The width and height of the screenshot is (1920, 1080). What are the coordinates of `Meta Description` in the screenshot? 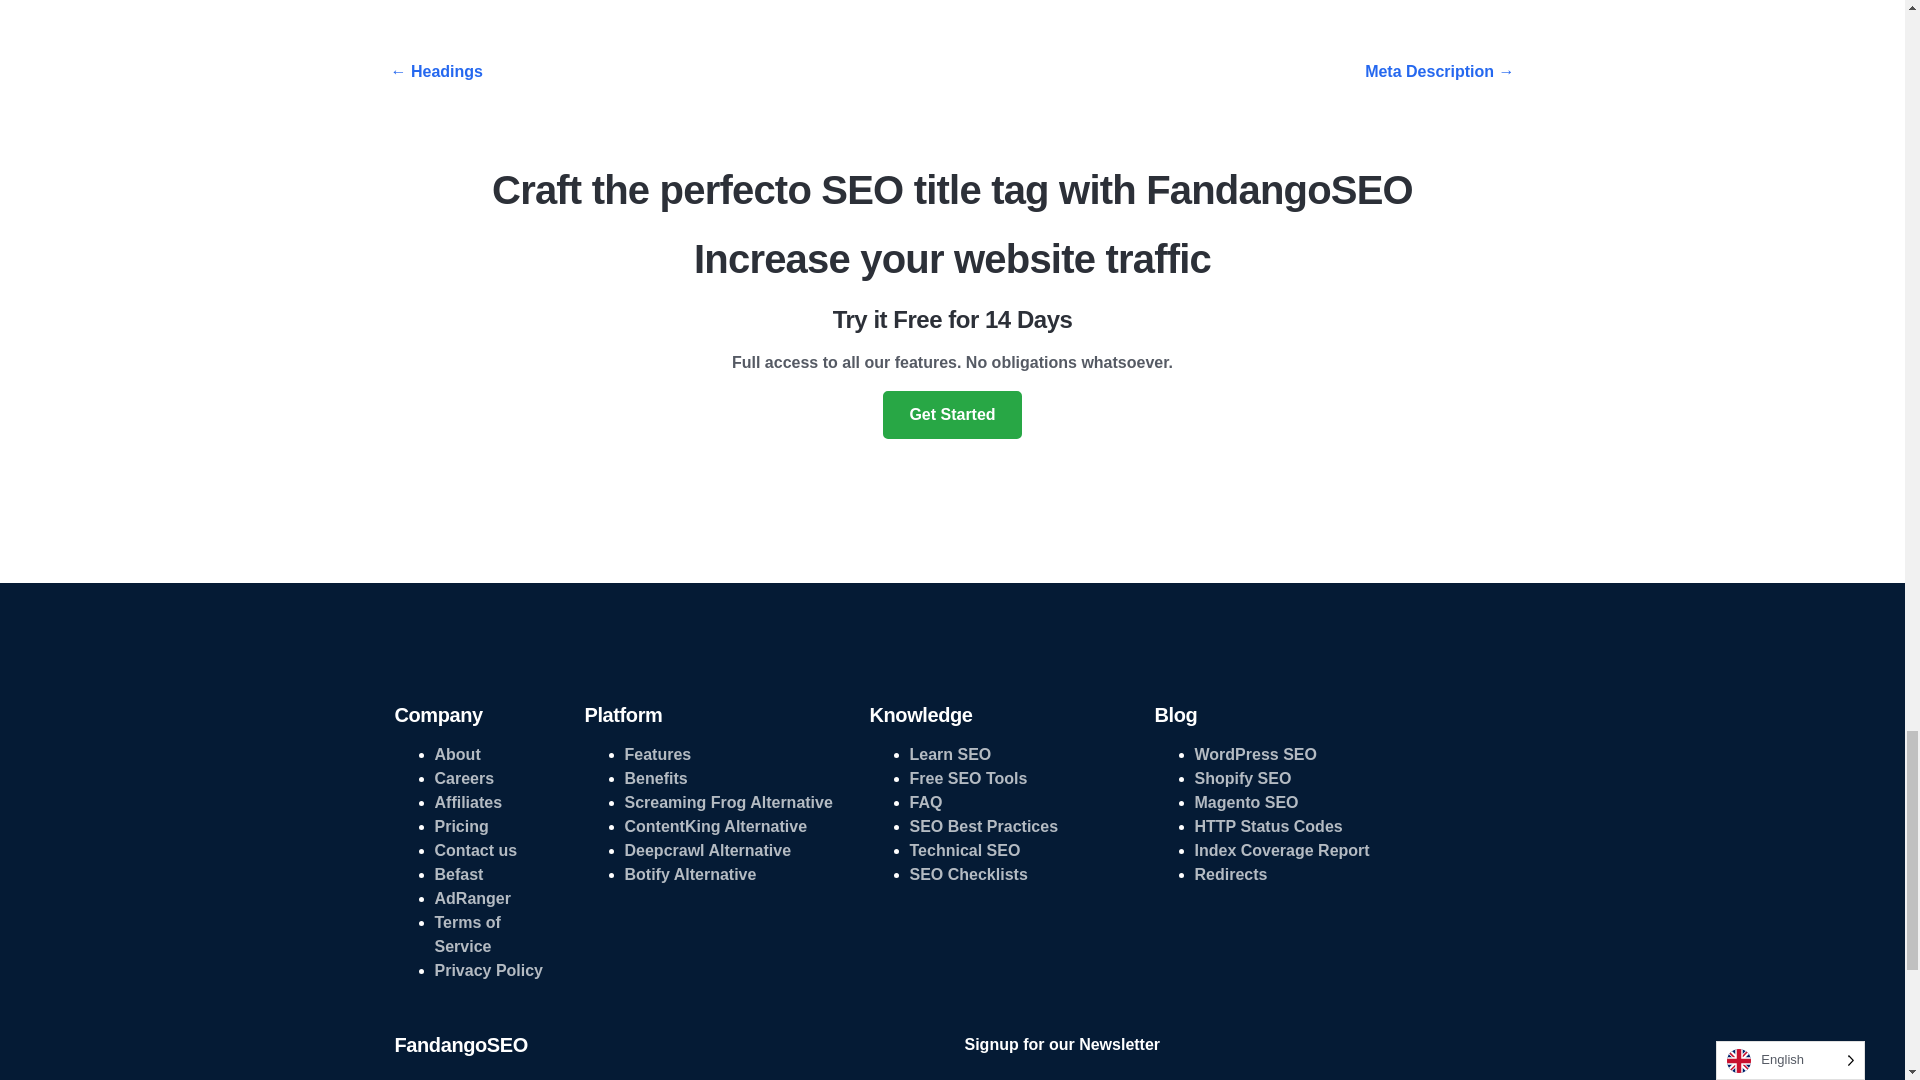 It's located at (1440, 72).